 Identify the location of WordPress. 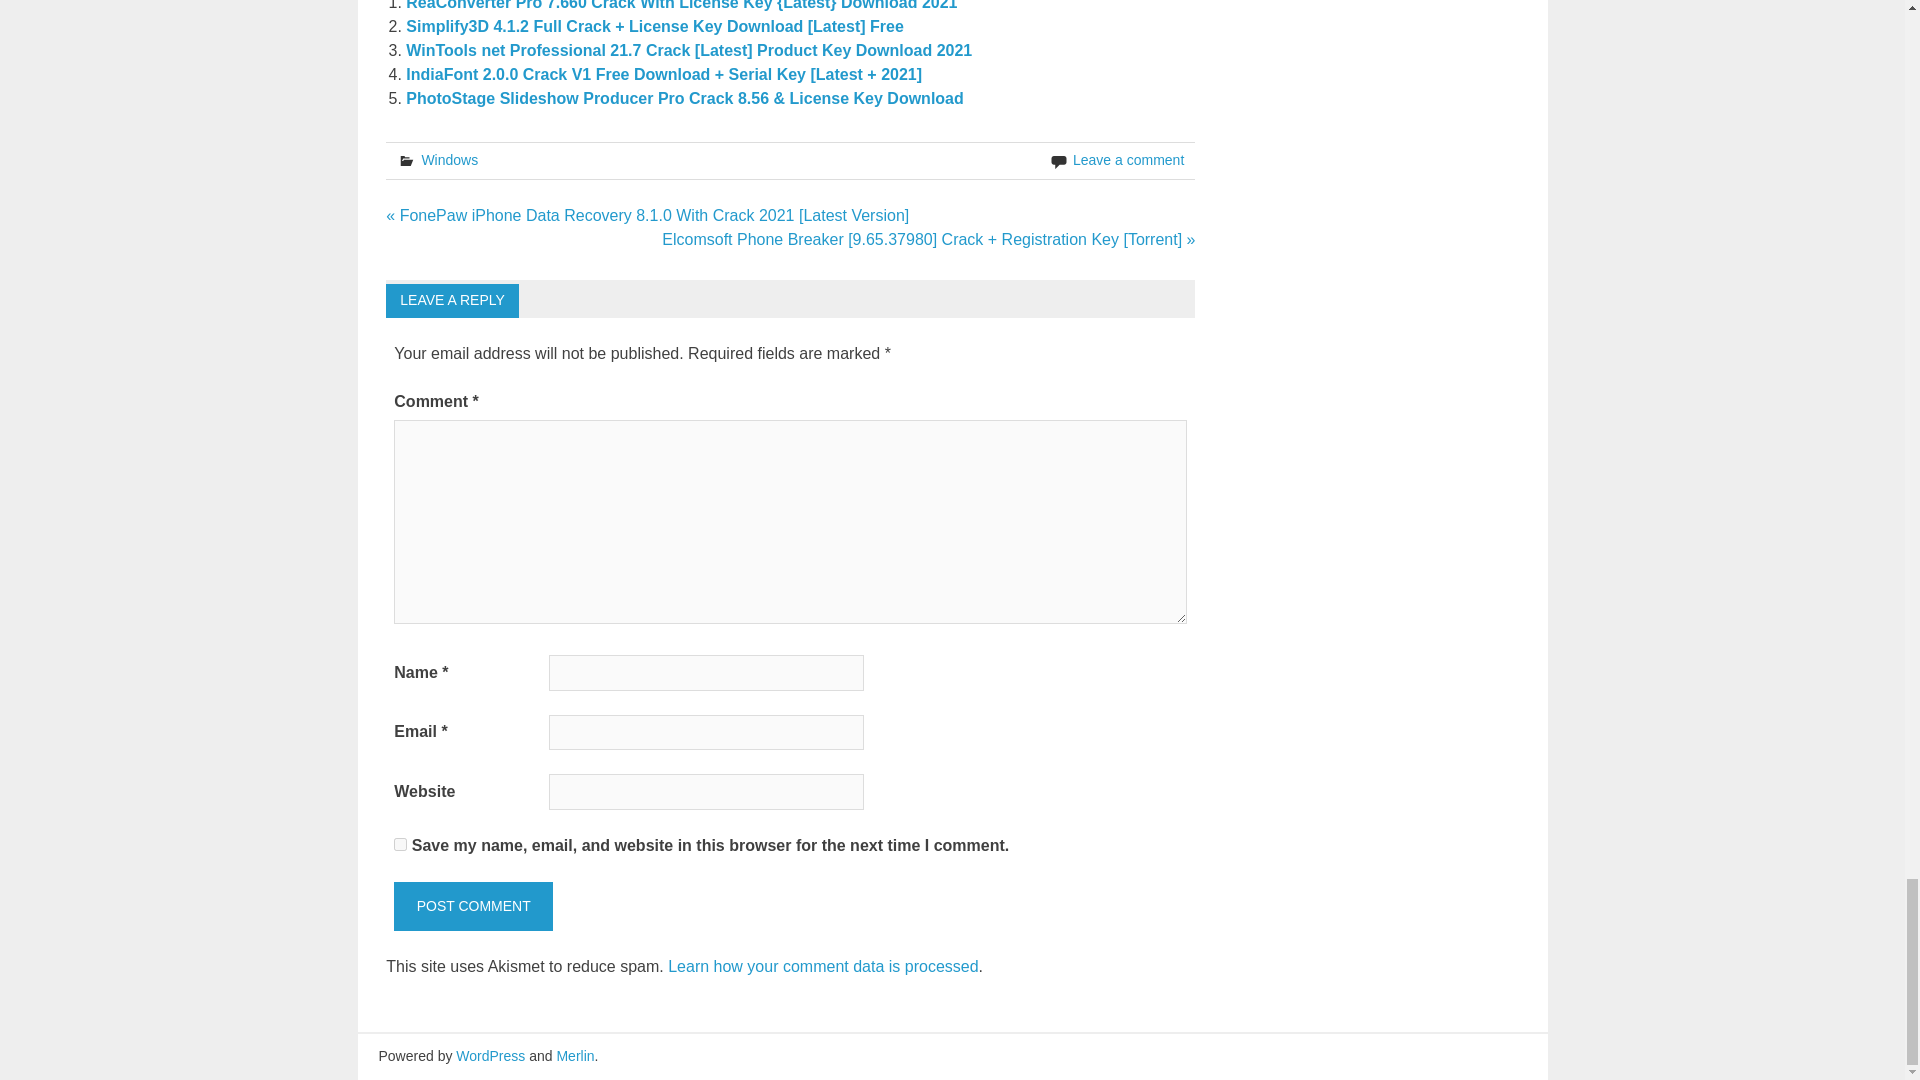
(490, 1055).